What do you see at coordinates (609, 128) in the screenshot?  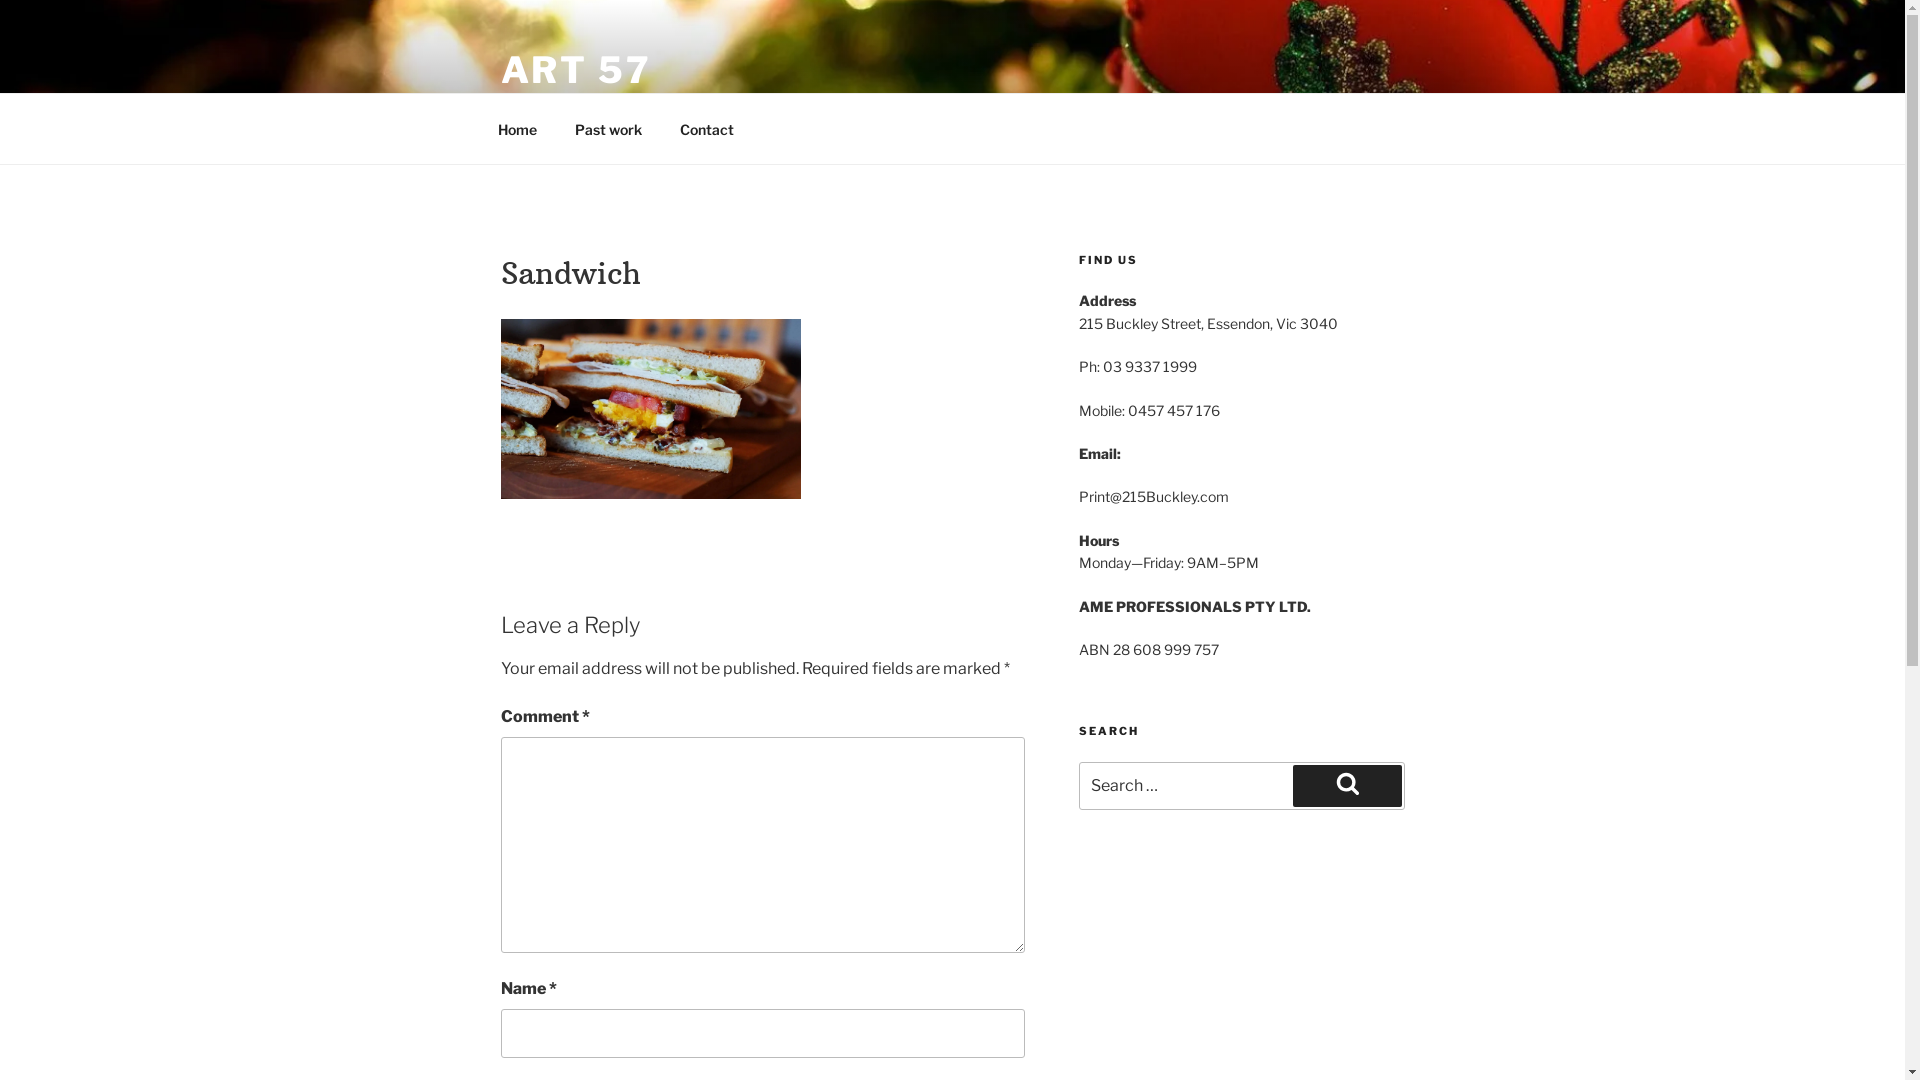 I see `Past work` at bounding box center [609, 128].